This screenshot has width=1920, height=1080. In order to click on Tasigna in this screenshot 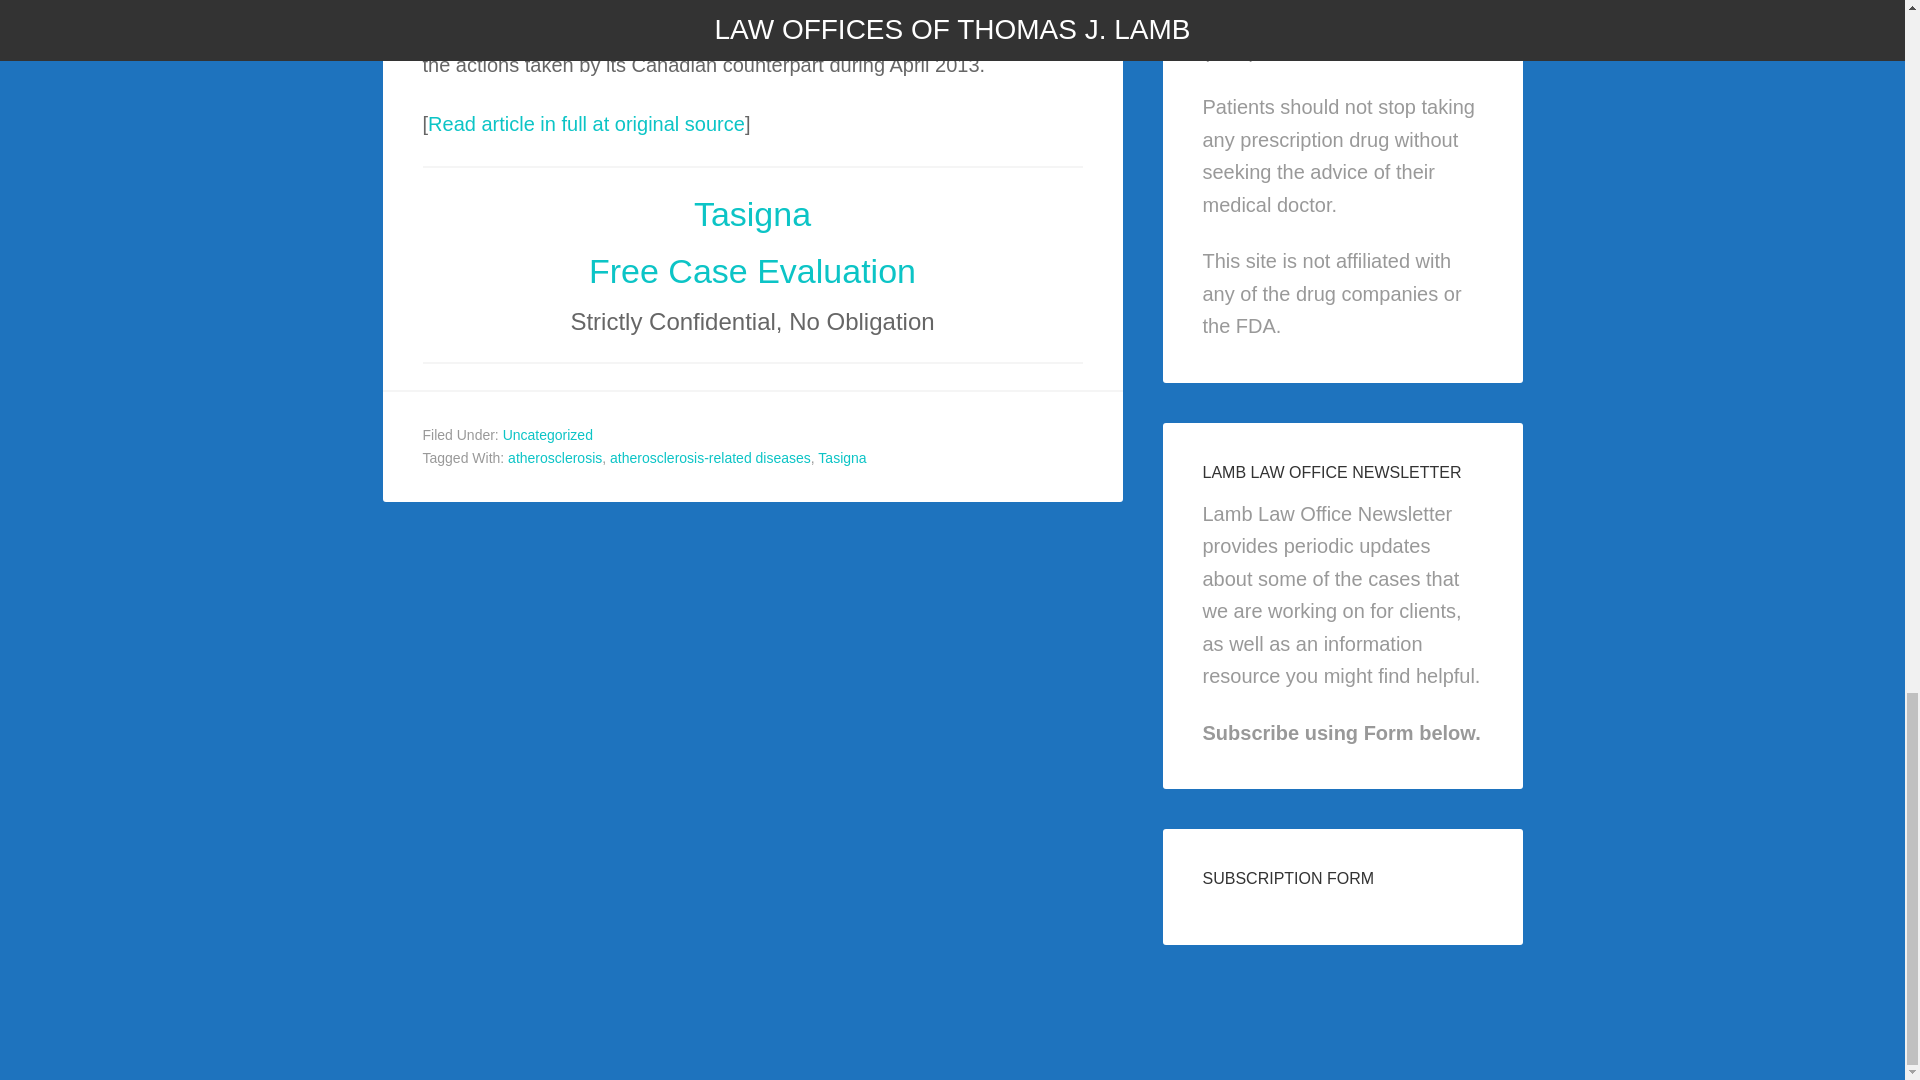, I will do `click(752, 214)`.